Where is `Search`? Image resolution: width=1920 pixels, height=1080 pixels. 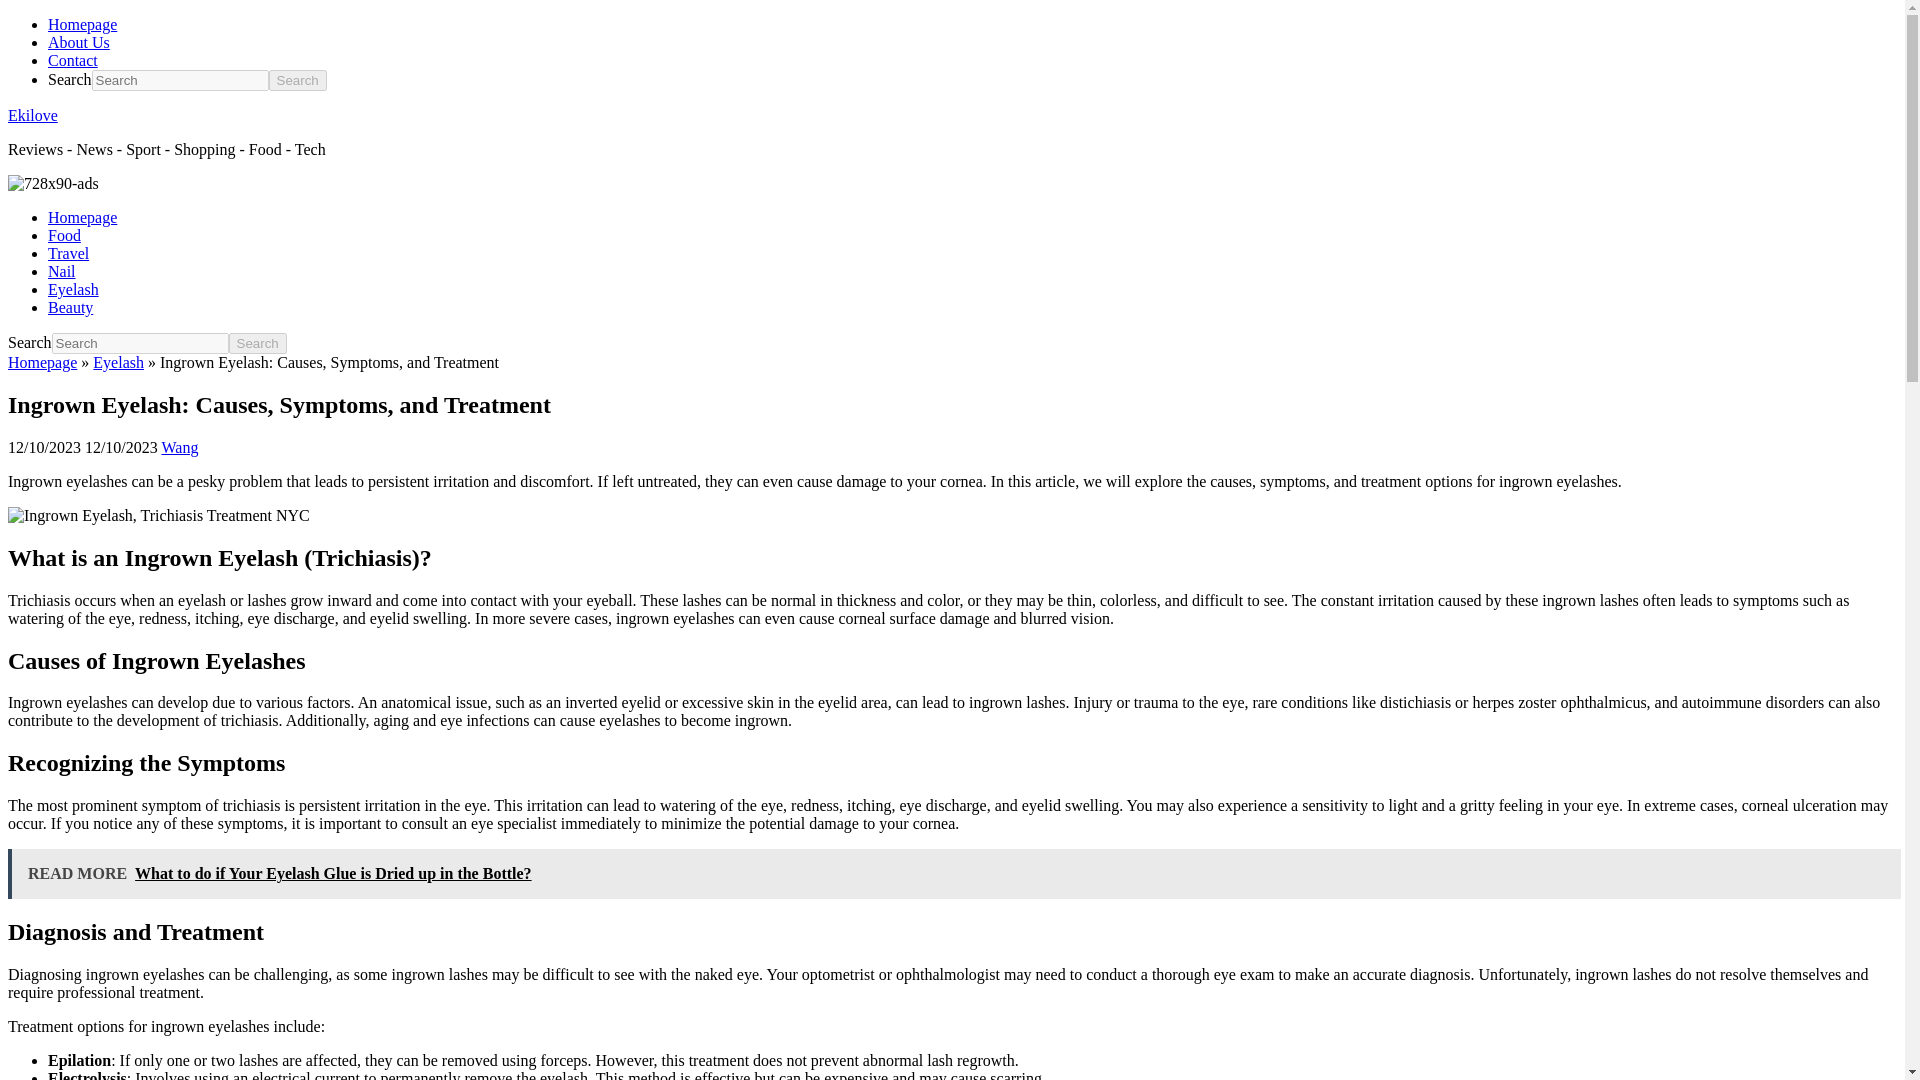
Search is located at coordinates (297, 80).